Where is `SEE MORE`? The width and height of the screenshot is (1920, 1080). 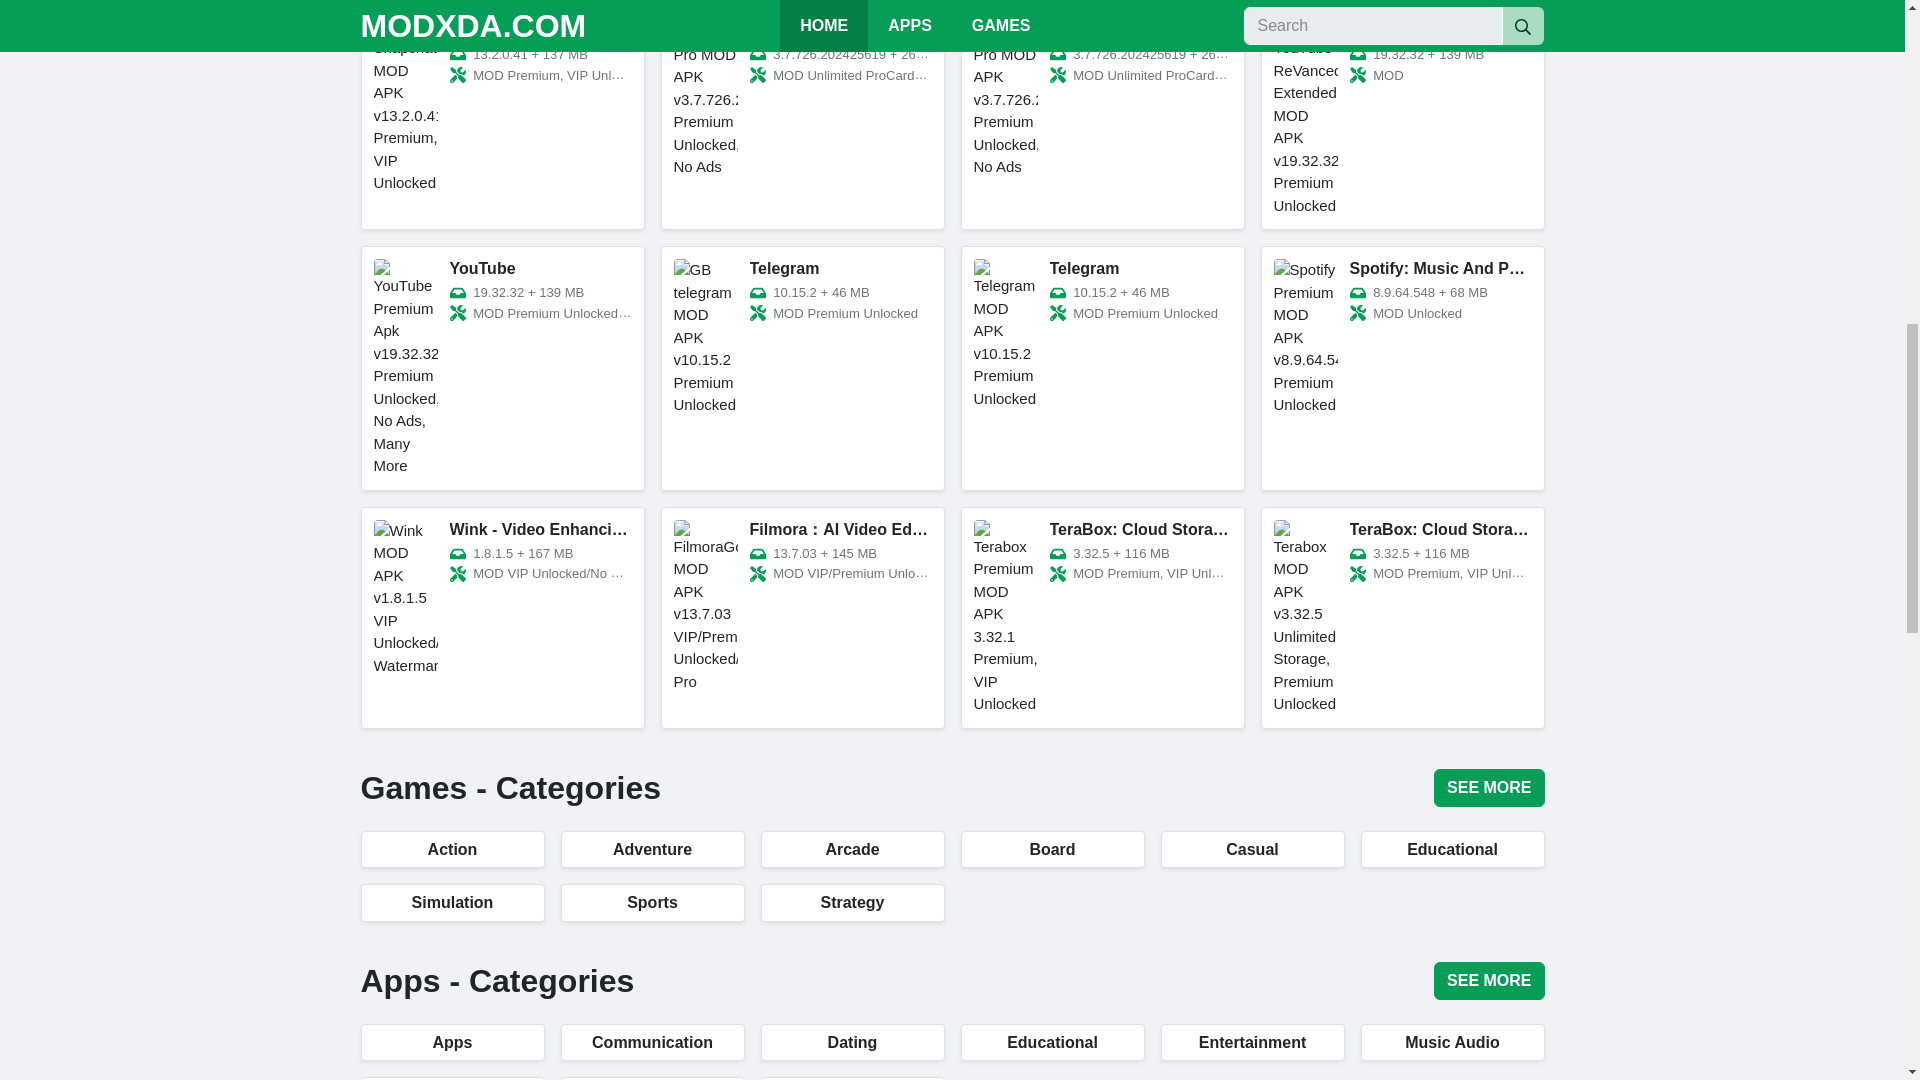 SEE MORE is located at coordinates (1488, 787).